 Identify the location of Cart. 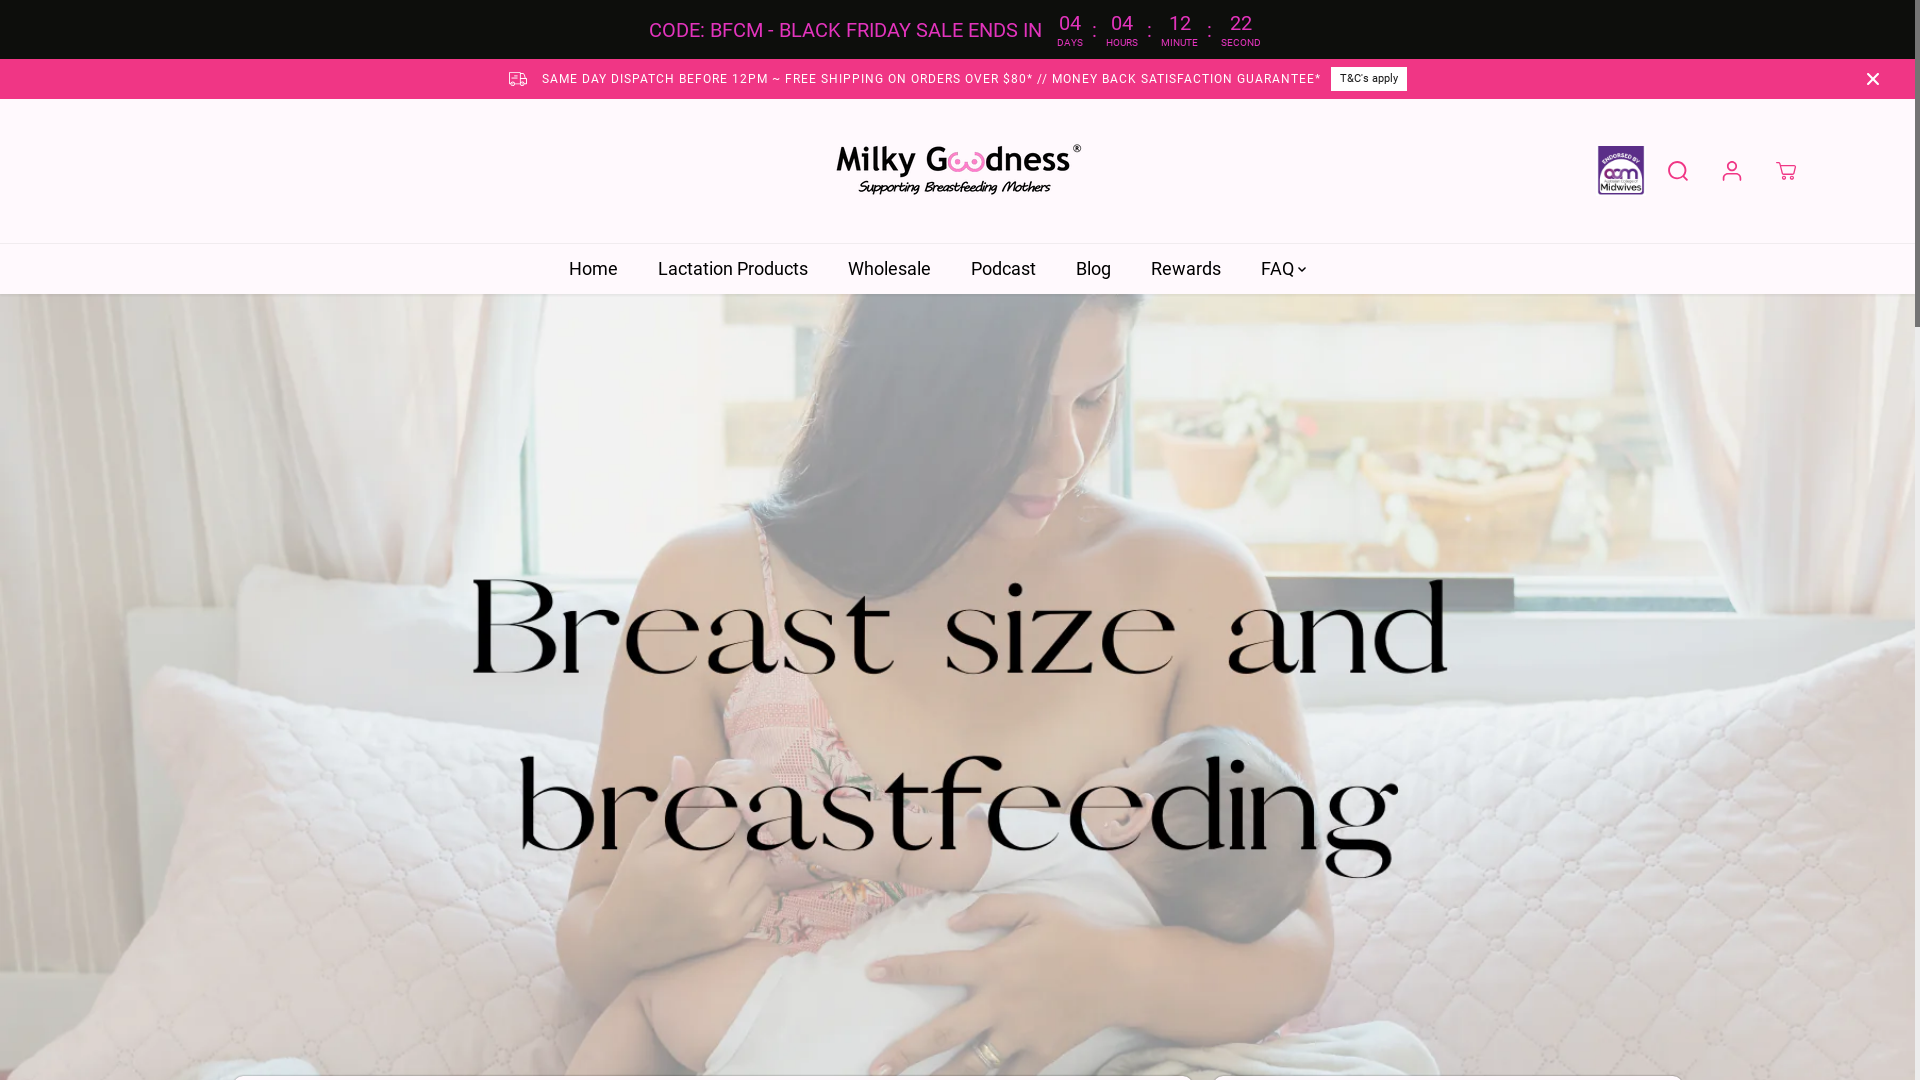
(1786, 171).